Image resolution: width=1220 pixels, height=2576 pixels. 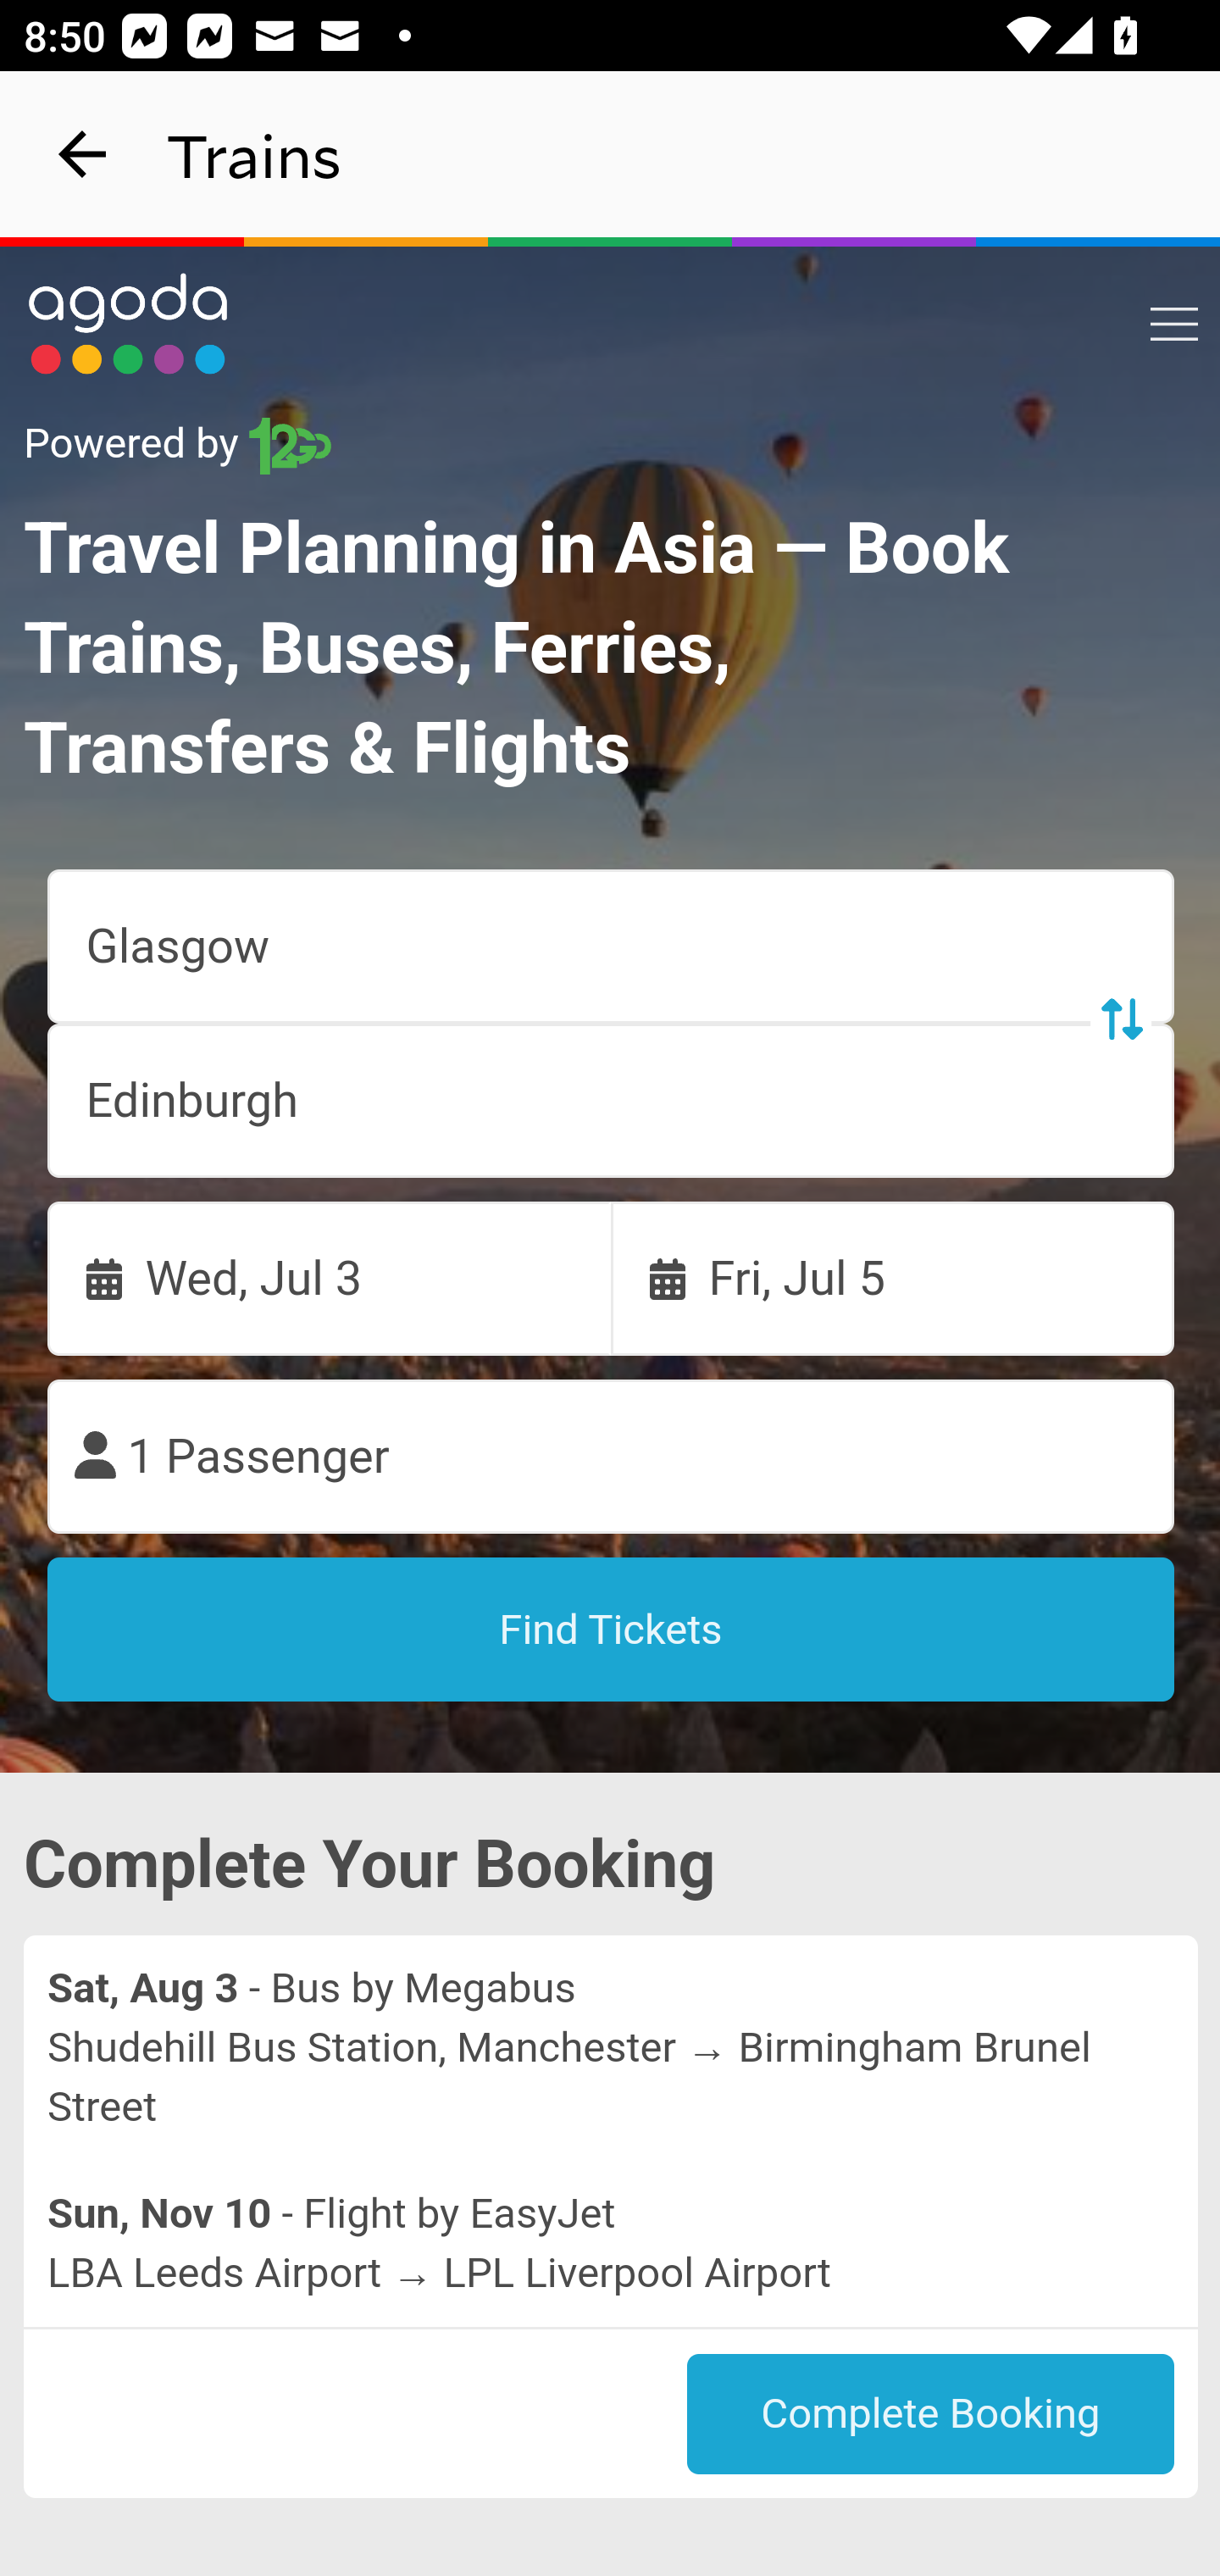 I want to click on Wed, Jul 3, so click(x=330, y=1279).